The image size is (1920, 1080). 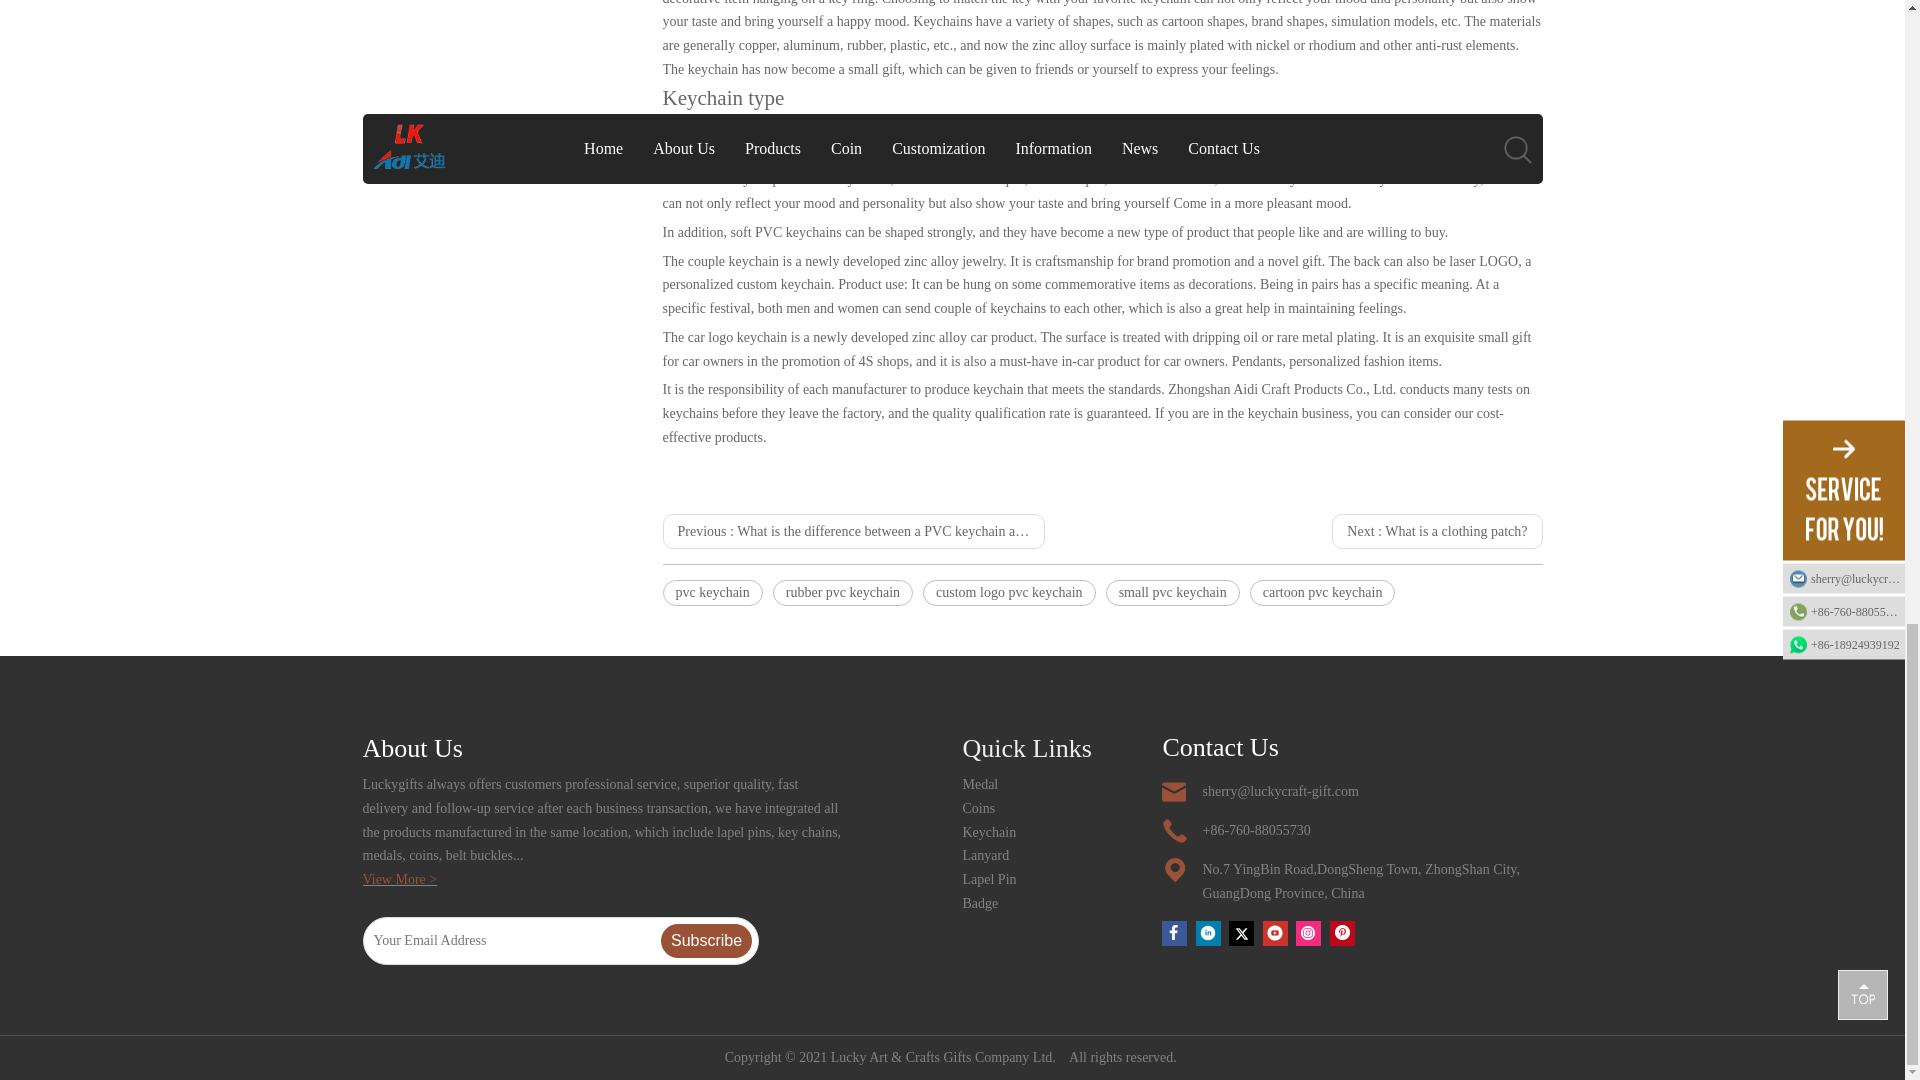 I want to click on small pvc keychain, so click(x=1172, y=592).